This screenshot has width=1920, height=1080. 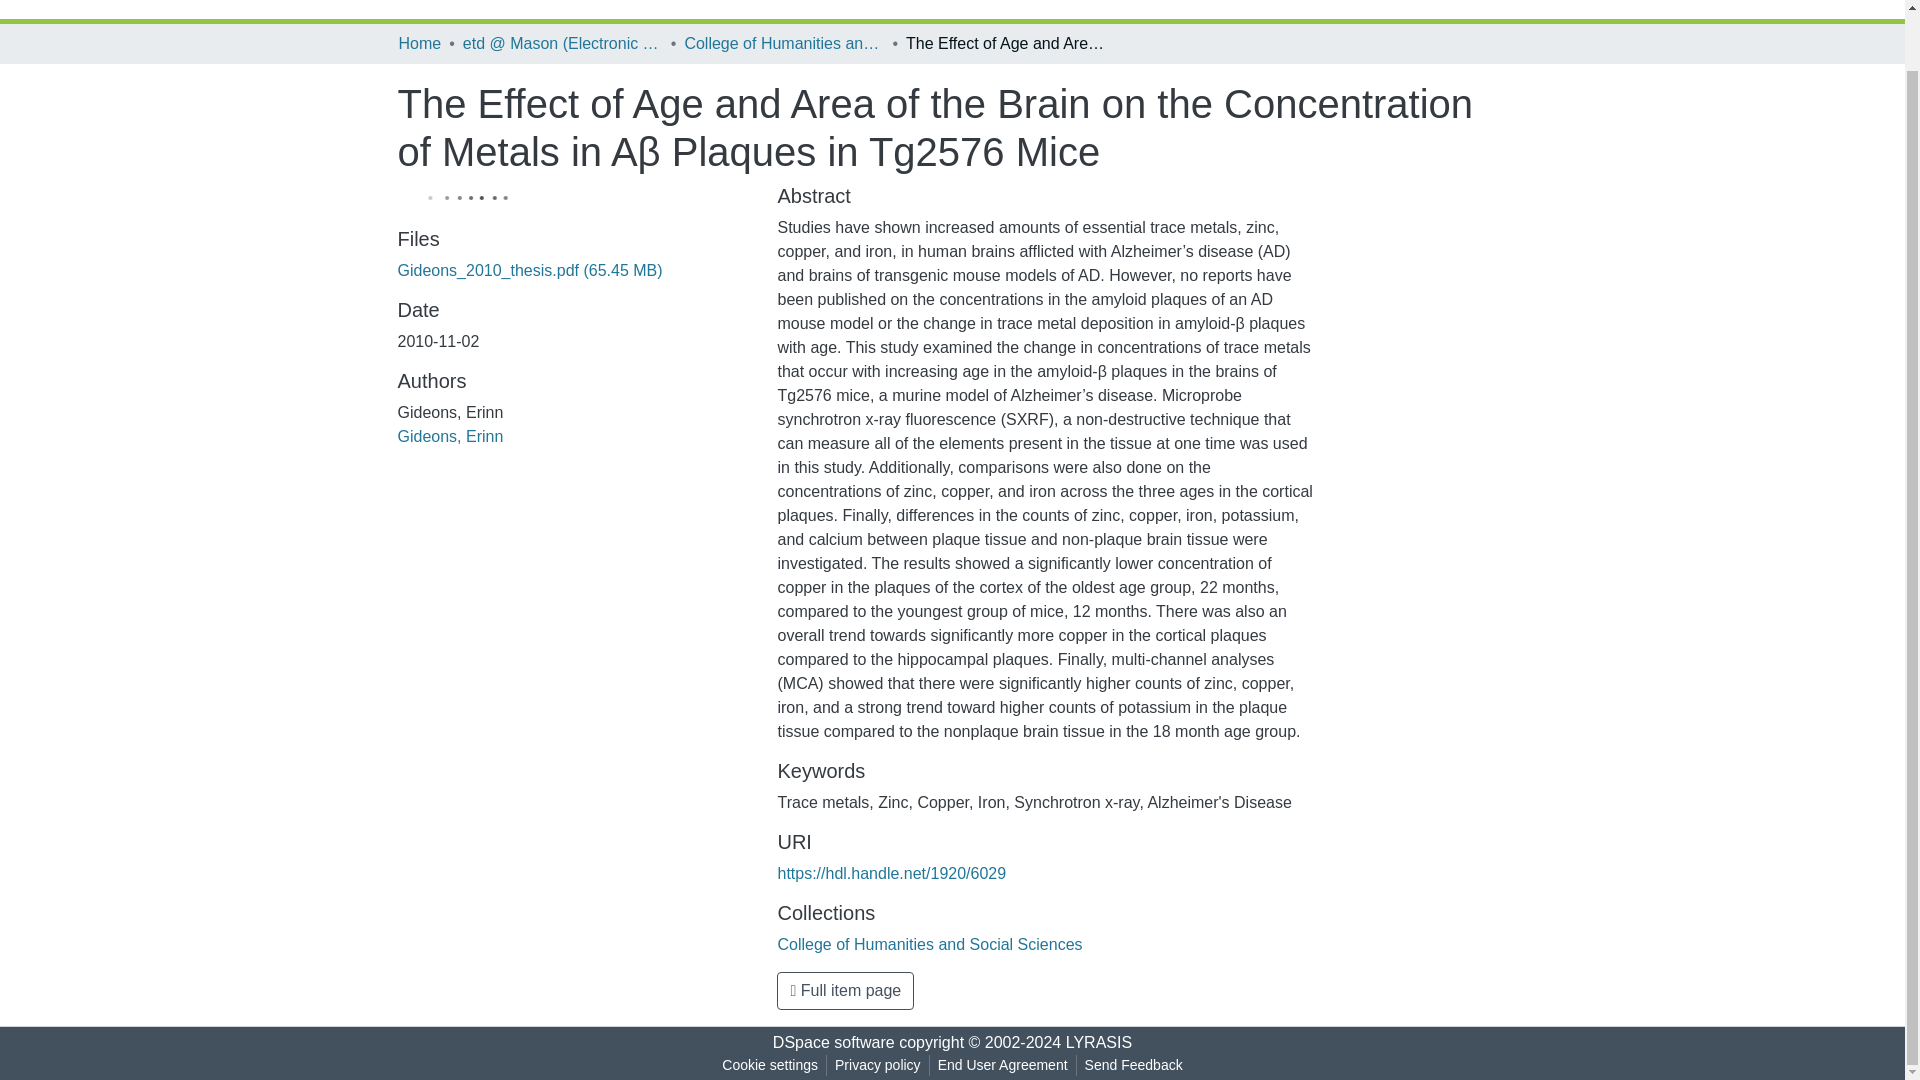 What do you see at coordinates (930, 944) in the screenshot?
I see `College of Humanities and Social Sciences` at bounding box center [930, 944].